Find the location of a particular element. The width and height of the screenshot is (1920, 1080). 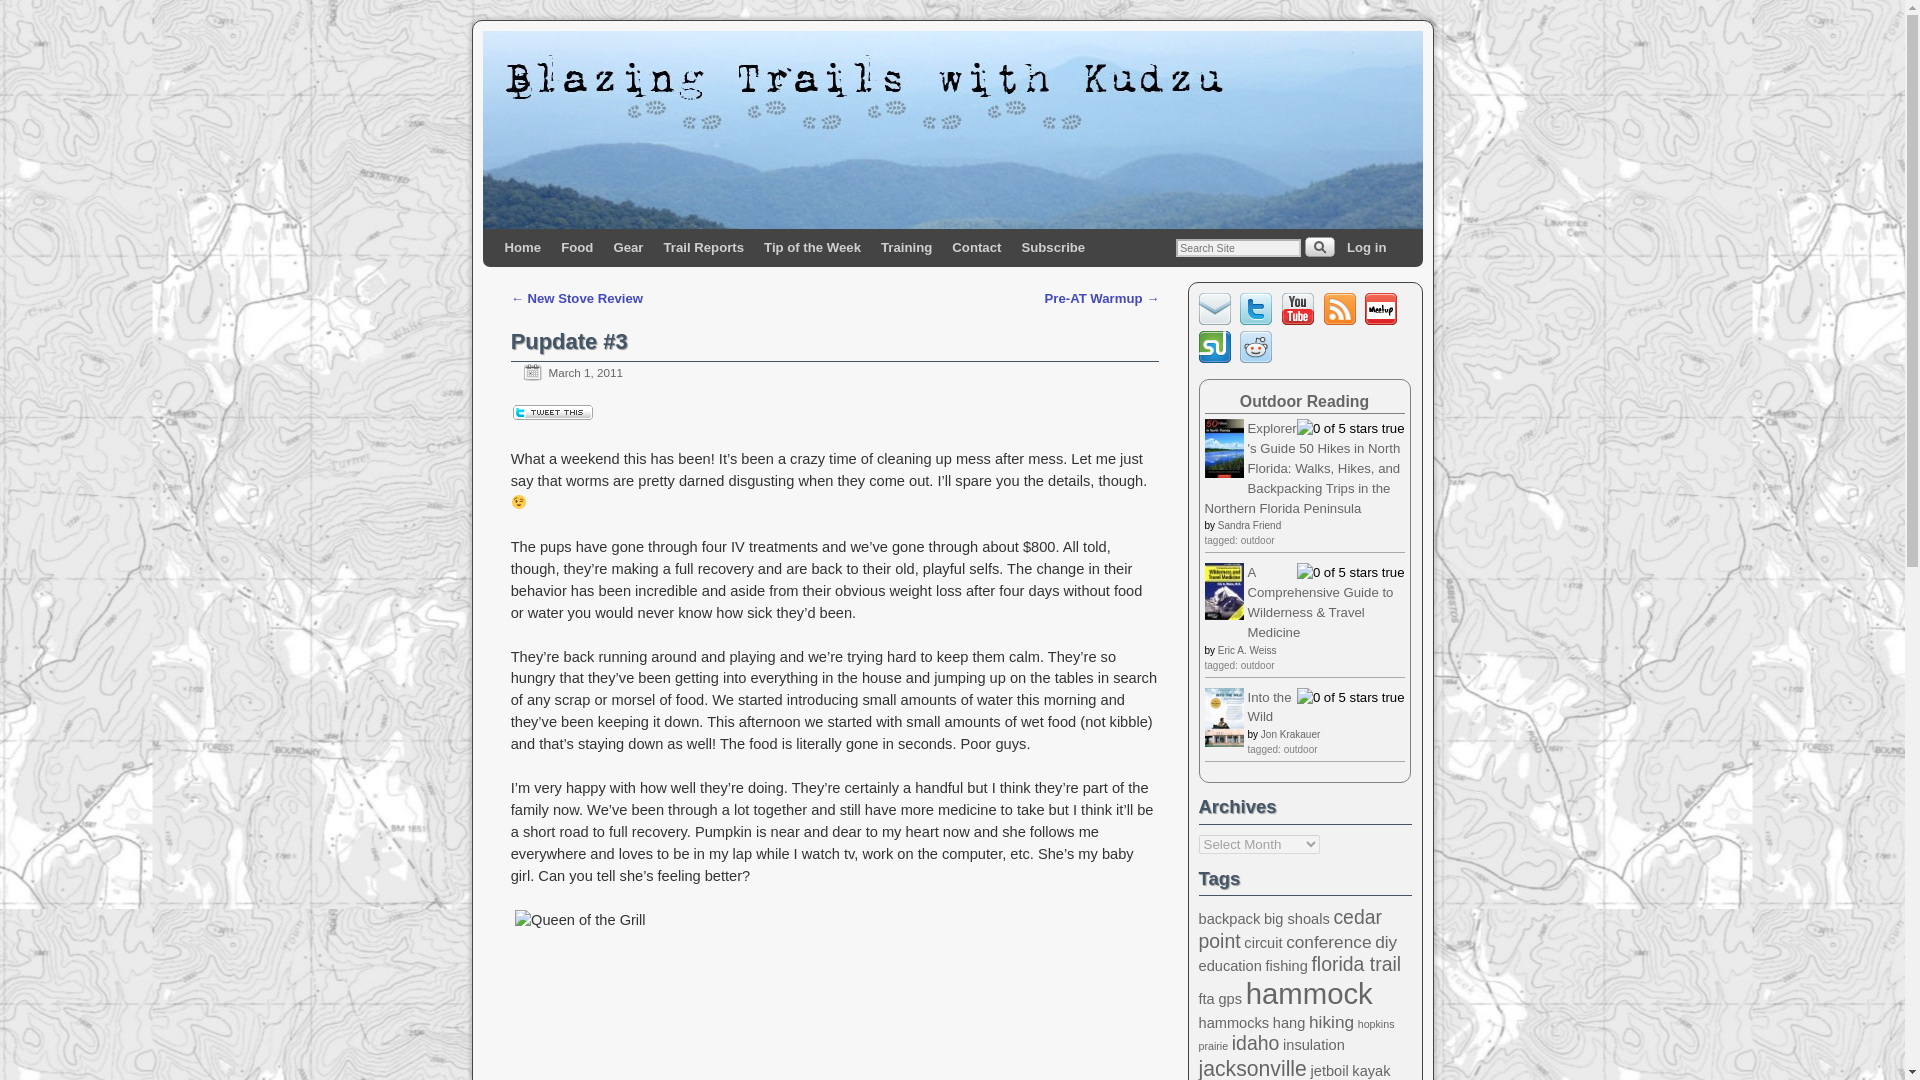

Skip to secondary content is located at coordinates (596, 247).